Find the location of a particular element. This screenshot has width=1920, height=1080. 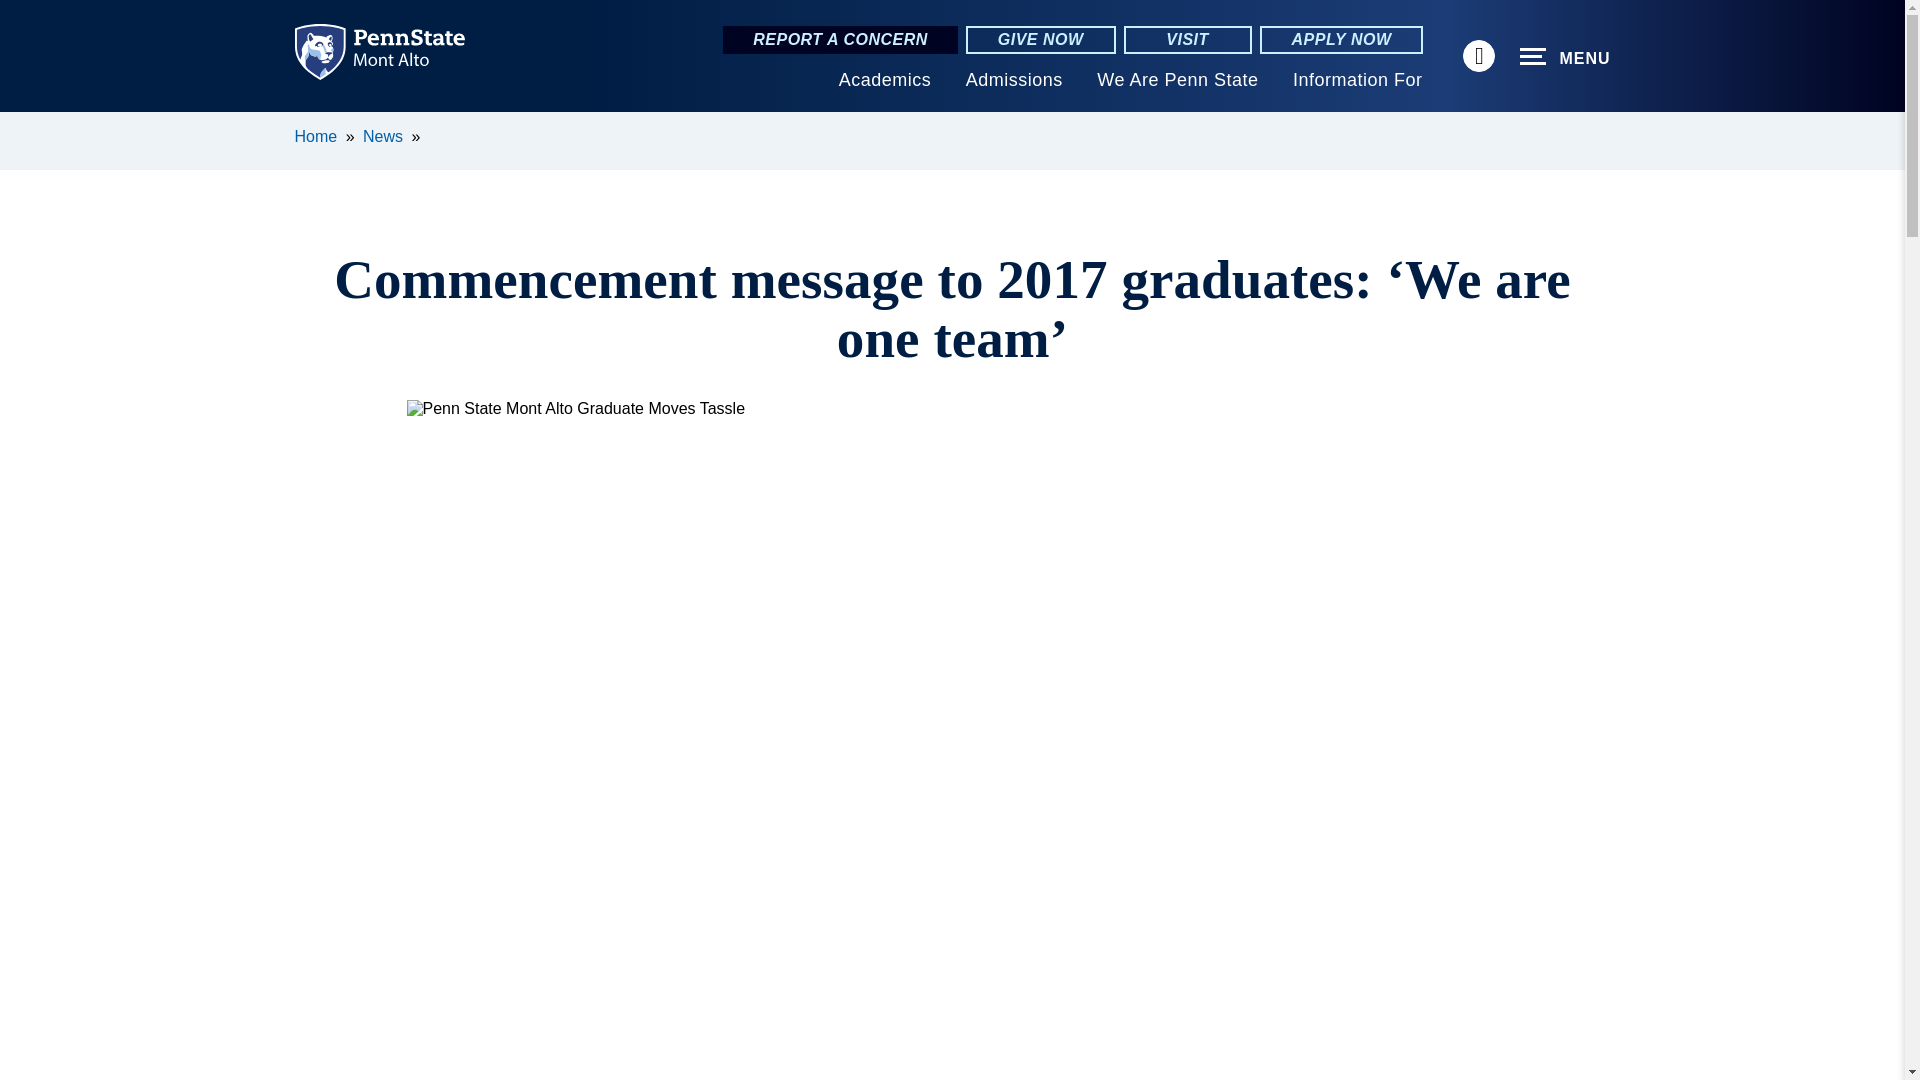

APPLY NOW is located at coordinates (1342, 40).